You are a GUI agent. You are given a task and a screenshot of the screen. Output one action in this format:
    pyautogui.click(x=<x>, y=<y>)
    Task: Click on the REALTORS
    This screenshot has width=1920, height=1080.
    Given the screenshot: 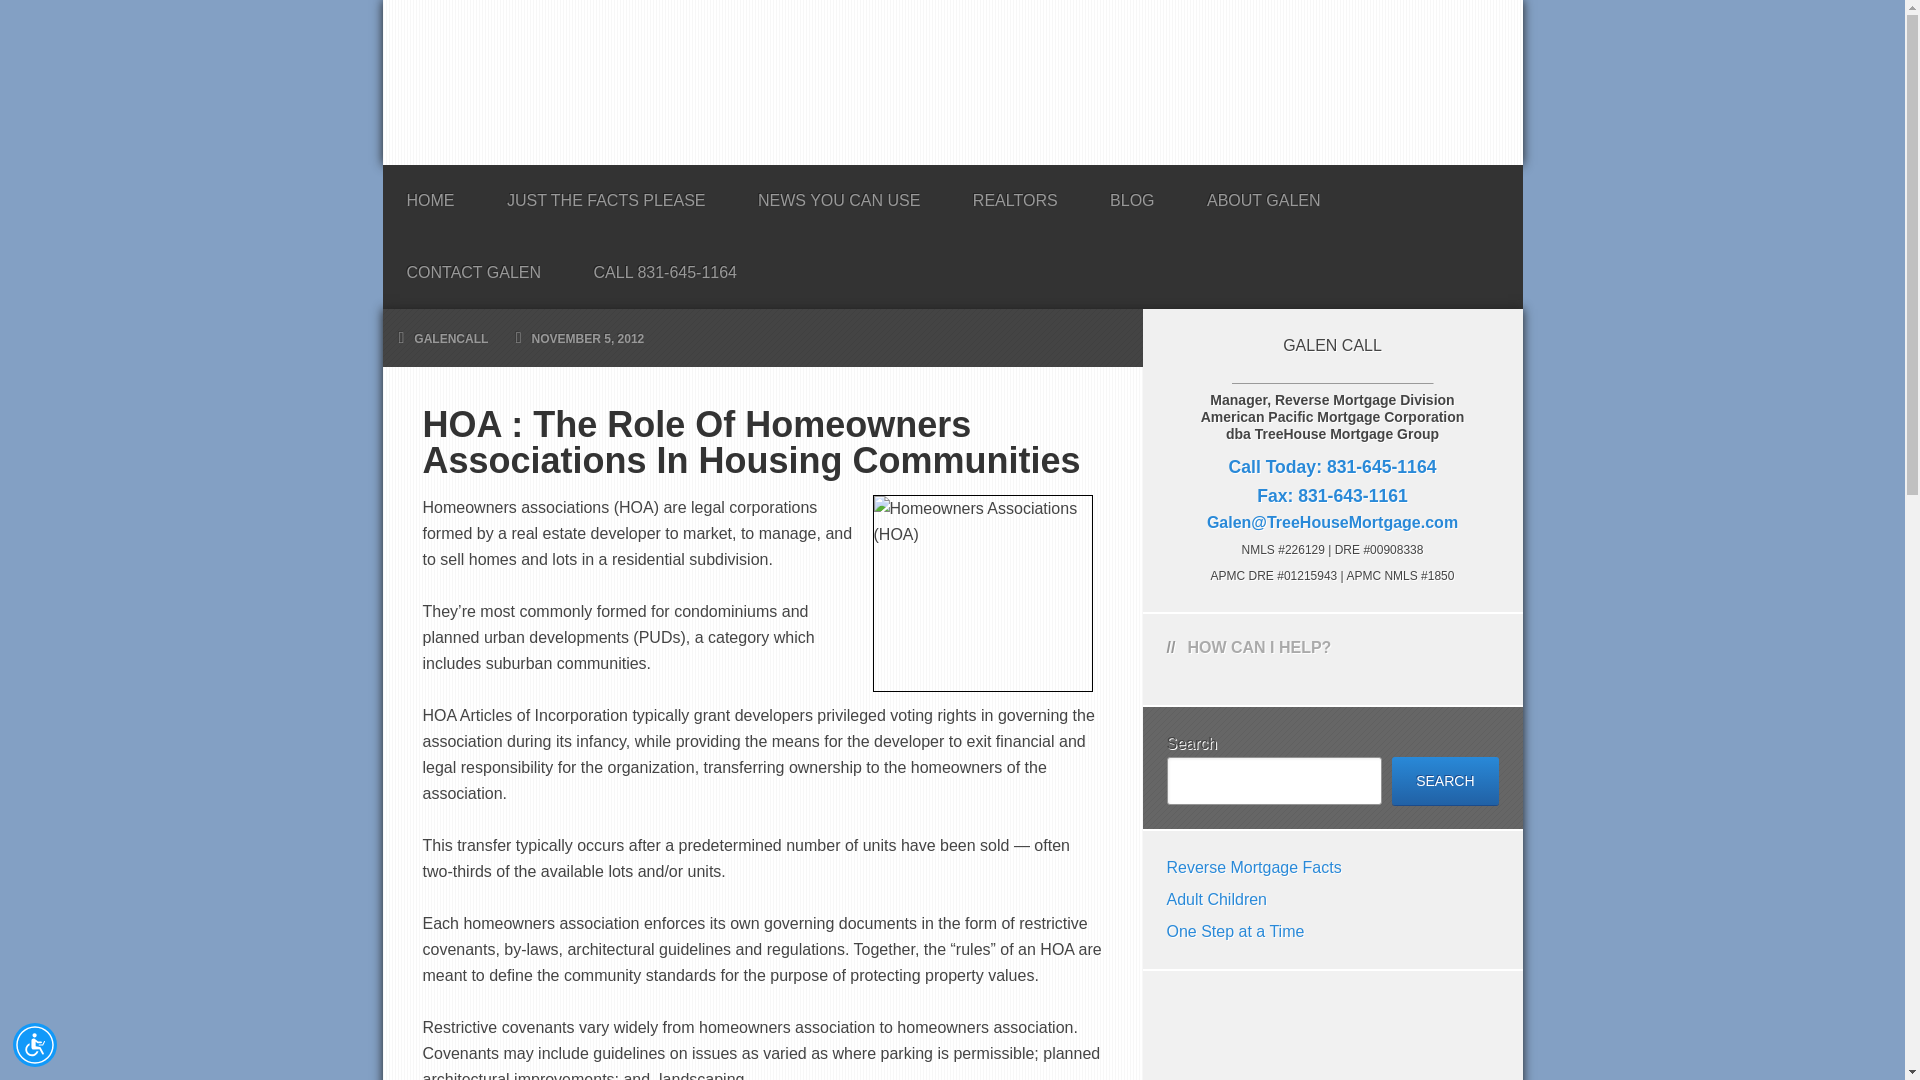 What is the action you would take?
    pyautogui.click(x=1015, y=194)
    